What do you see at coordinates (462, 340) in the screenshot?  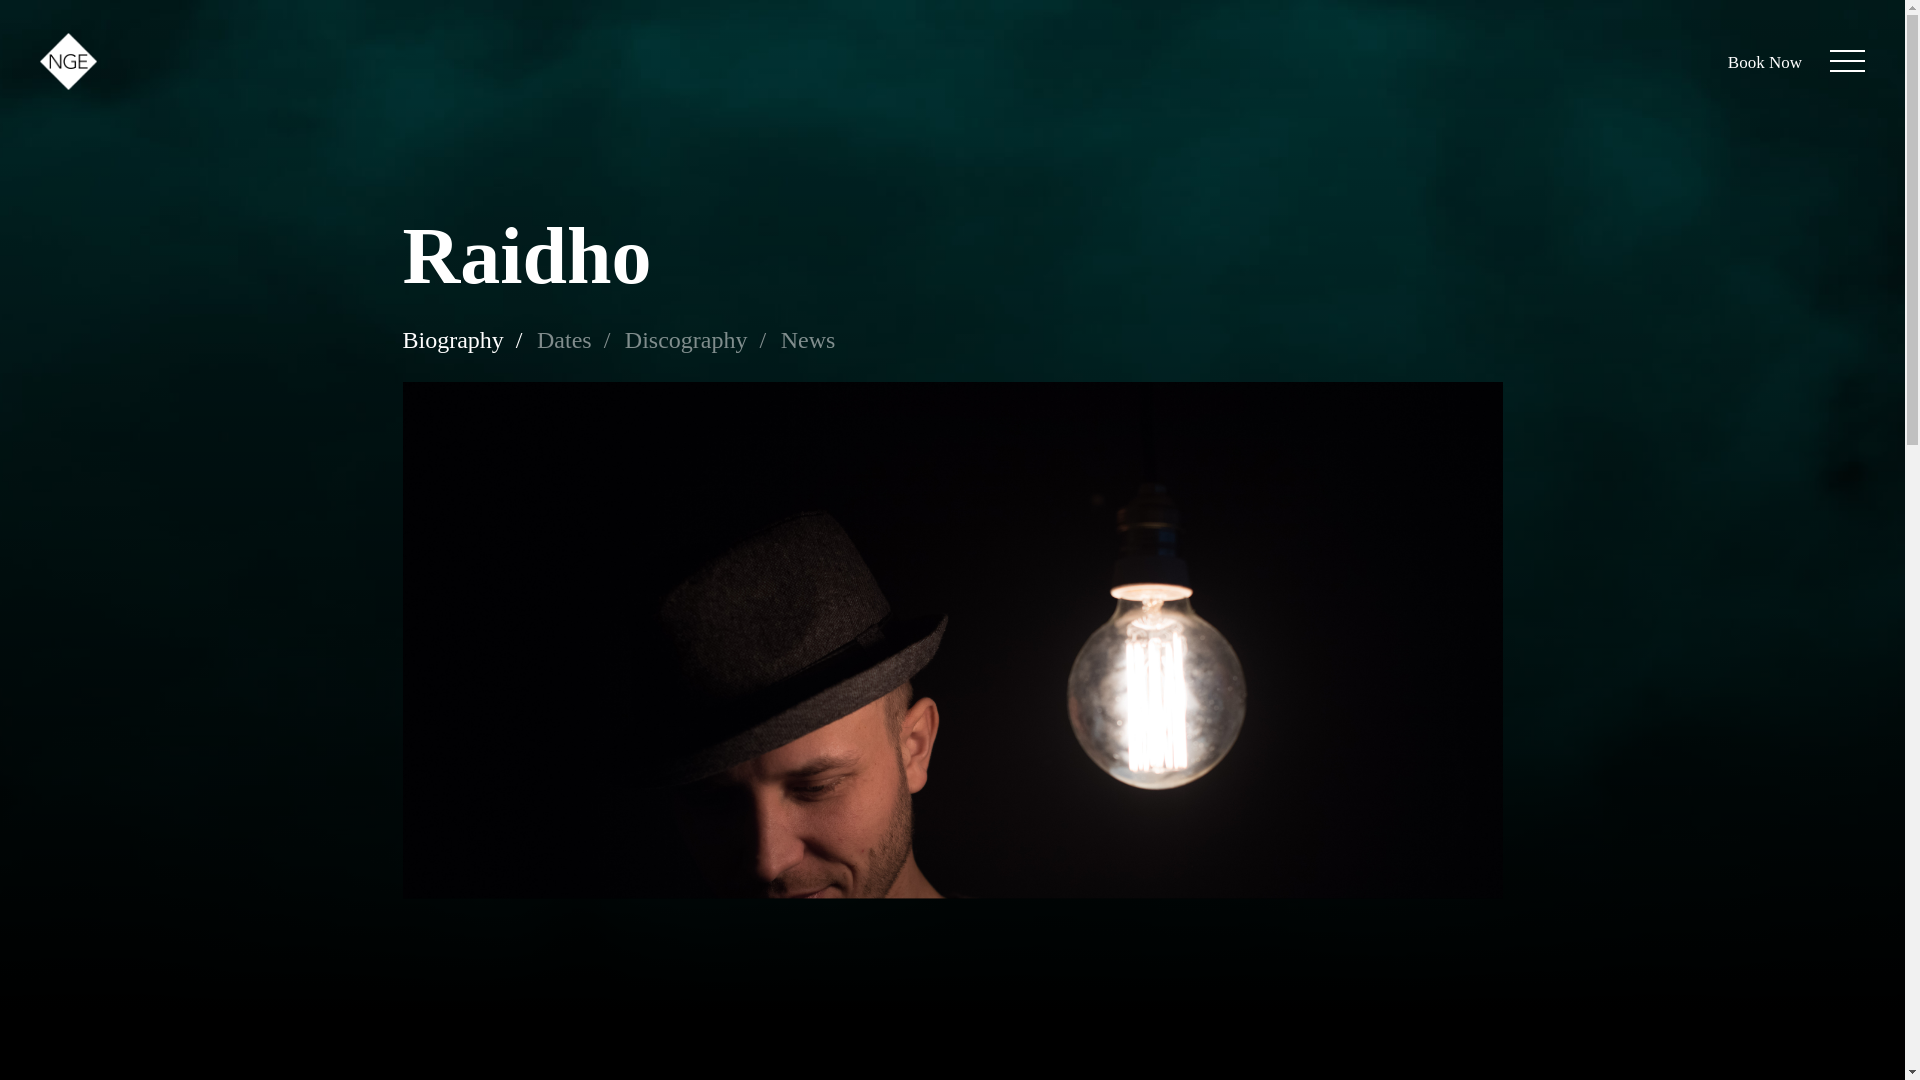 I see `Biography` at bounding box center [462, 340].